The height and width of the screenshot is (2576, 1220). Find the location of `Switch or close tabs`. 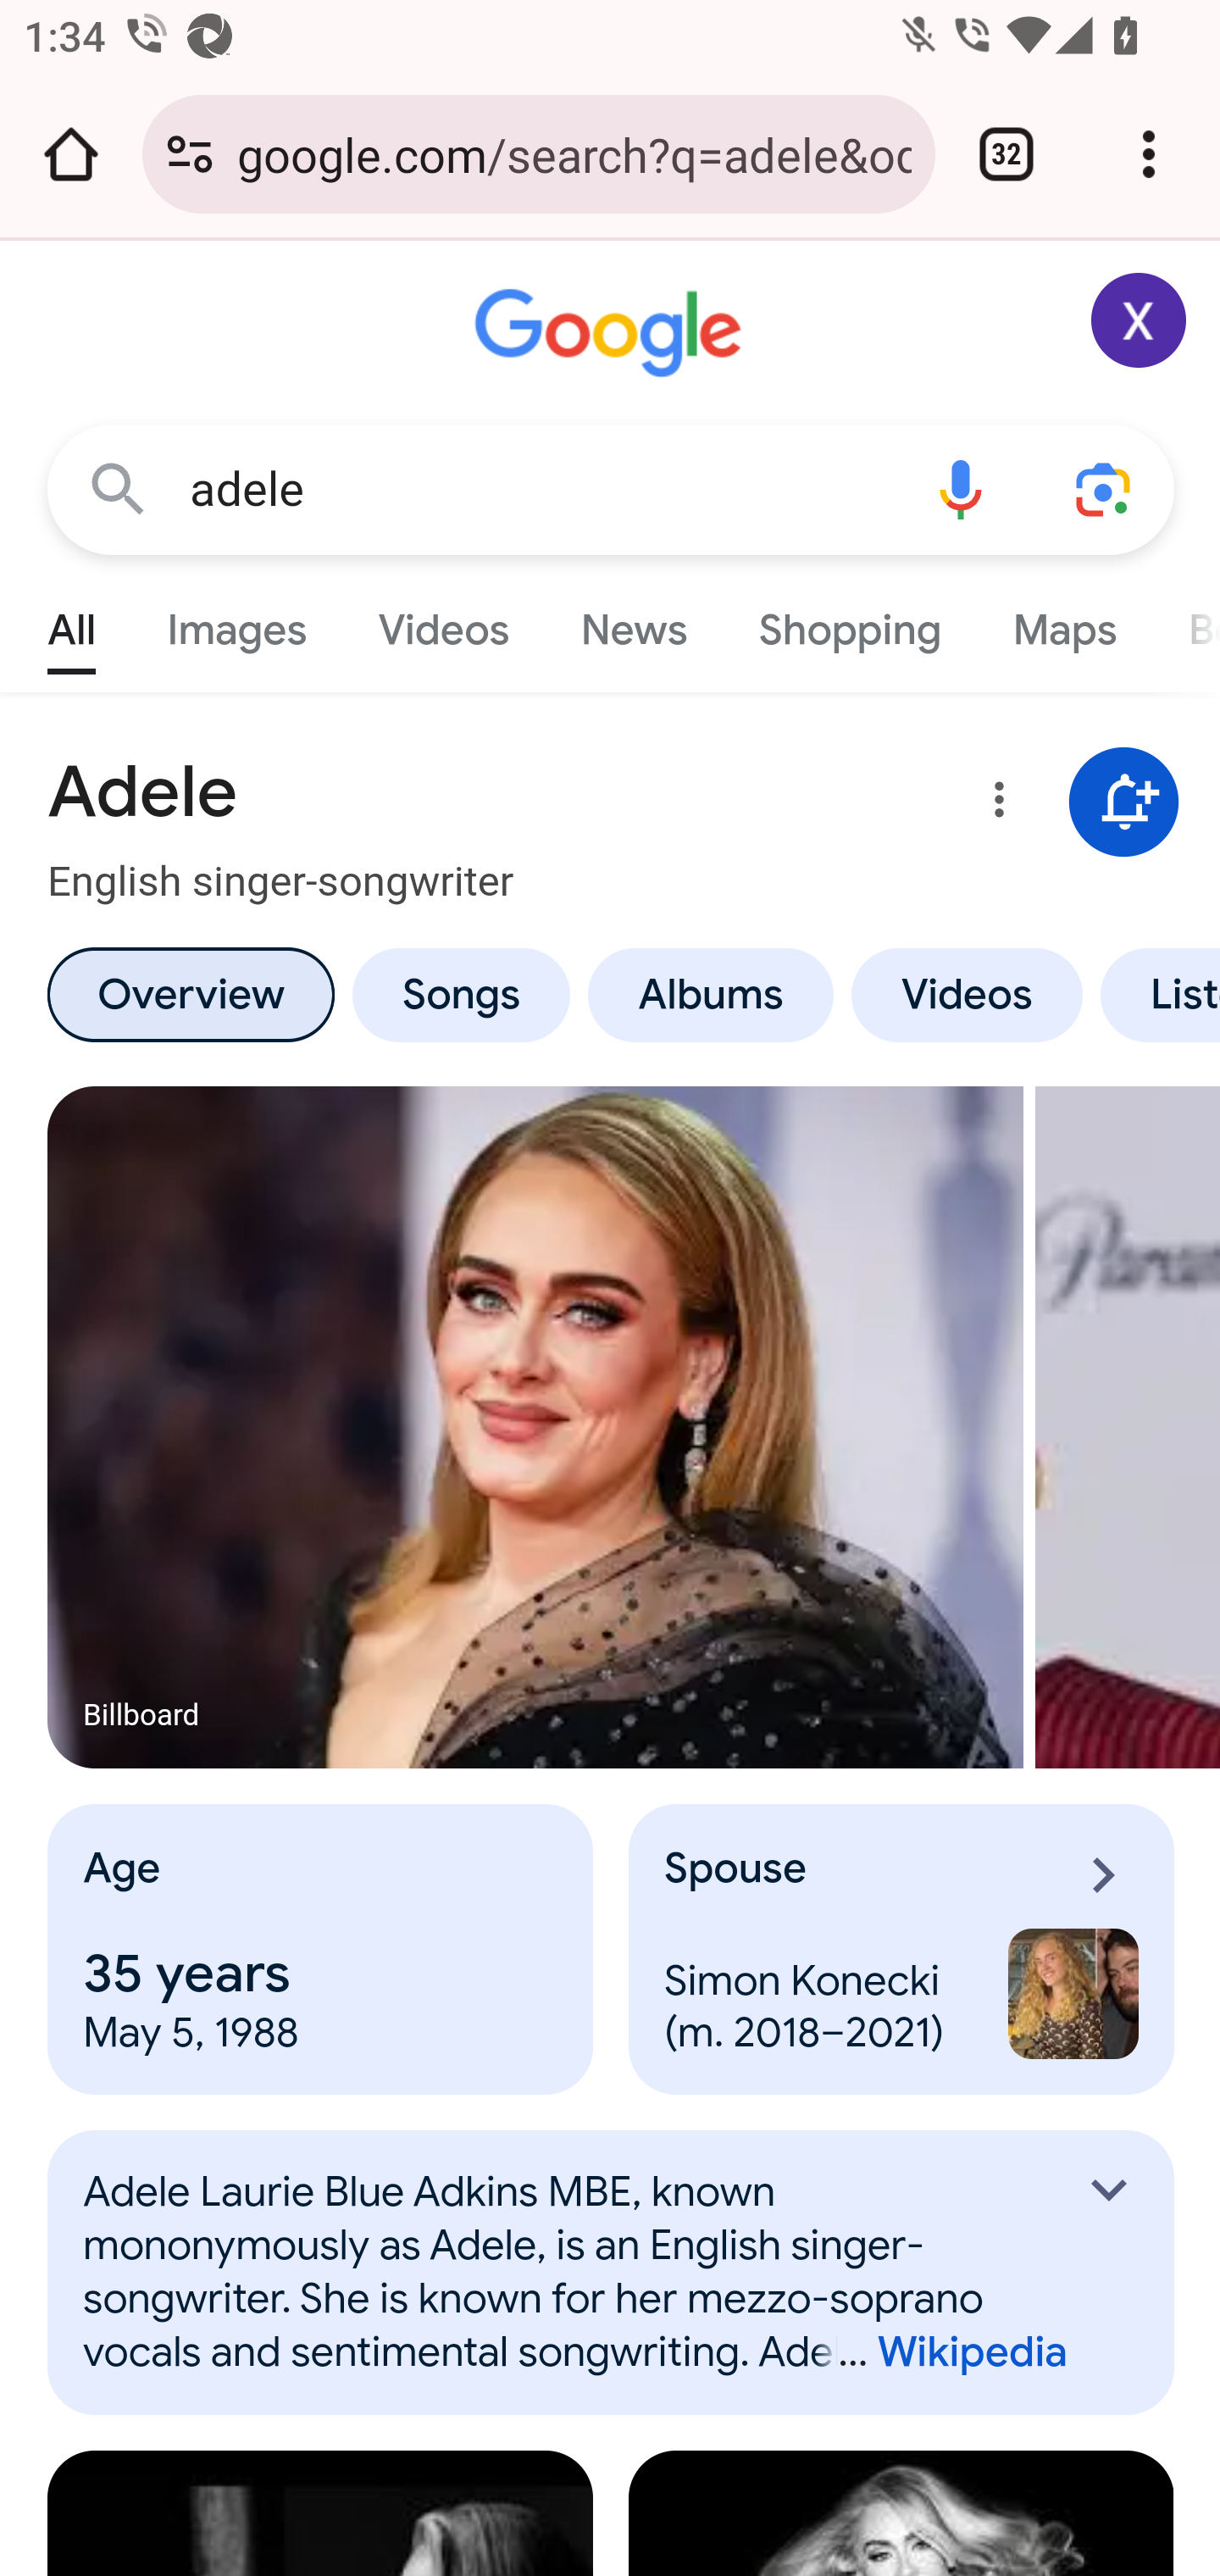

Switch or close tabs is located at coordinates (1006, 154).